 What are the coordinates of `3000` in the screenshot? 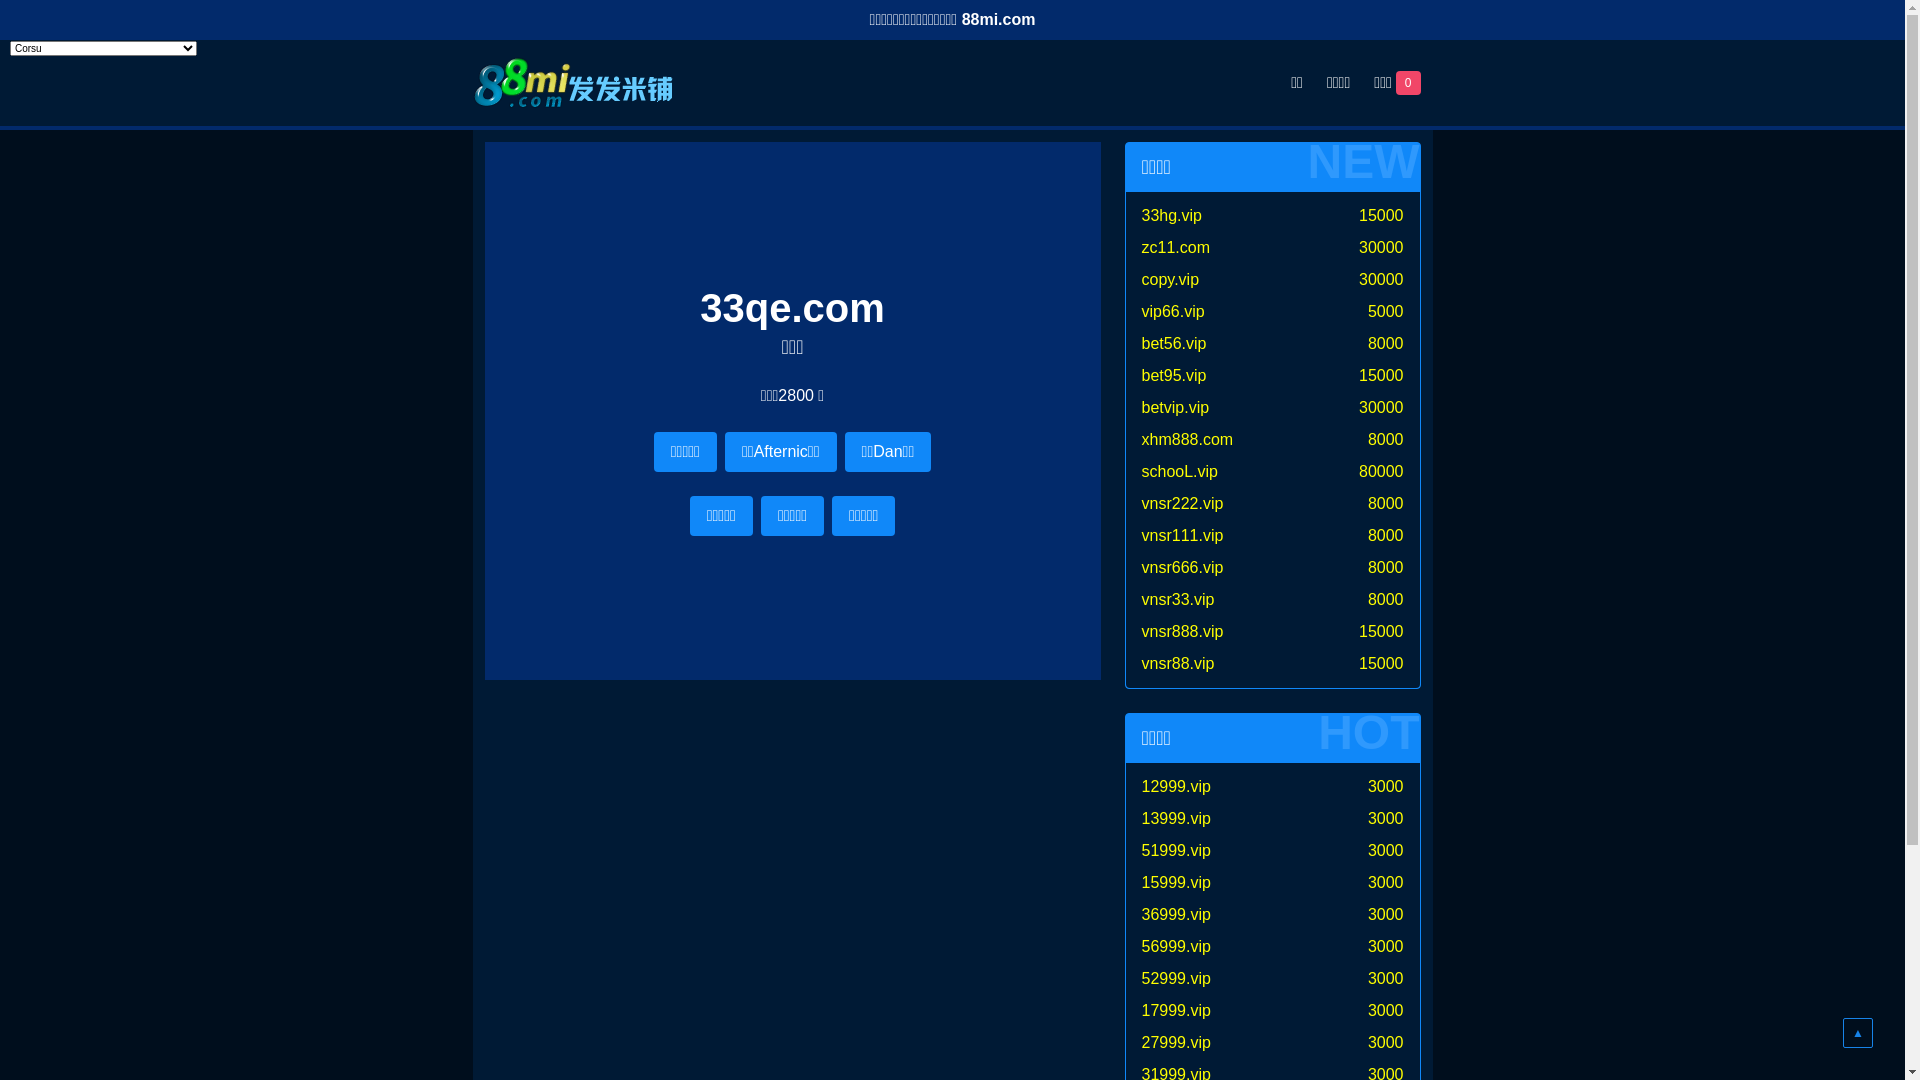 It's located at (1386, 850).